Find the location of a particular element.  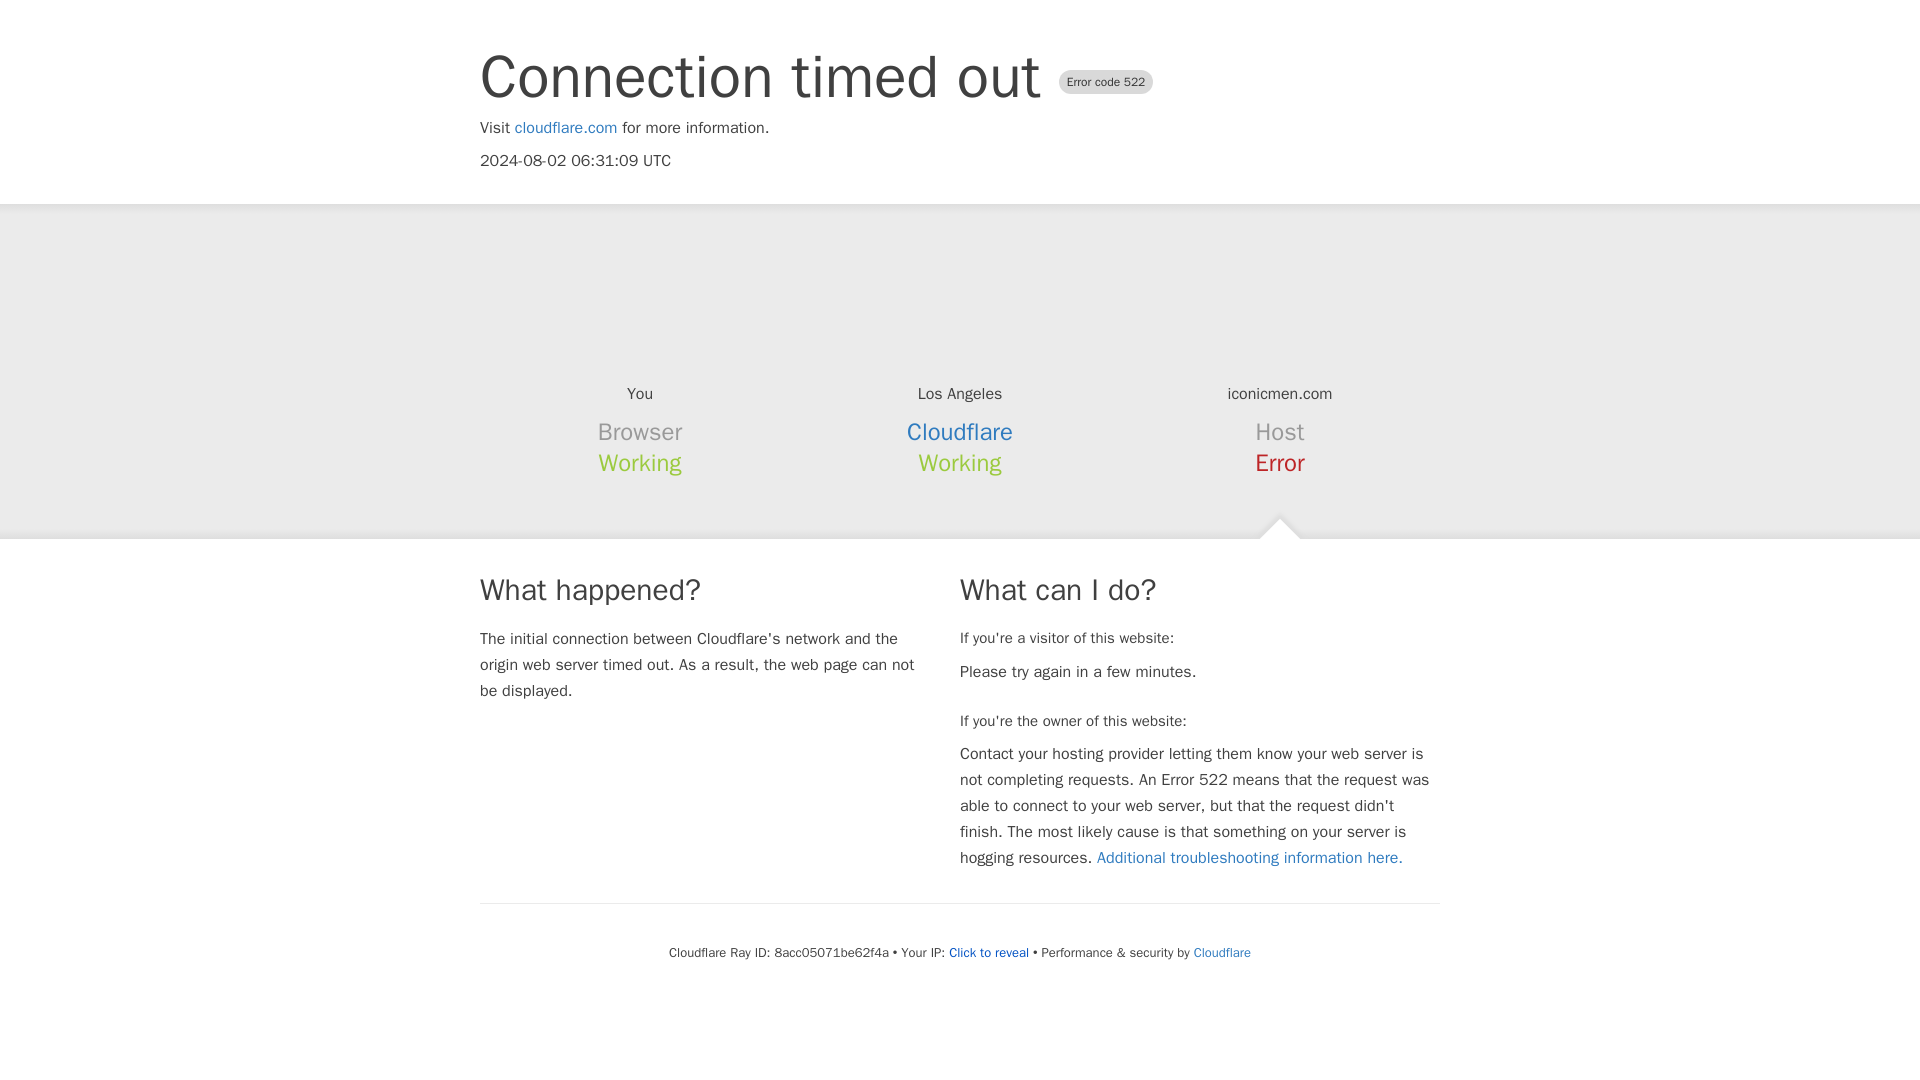

Additional troubleshooting information here. is located at coordinates (1250, 858).